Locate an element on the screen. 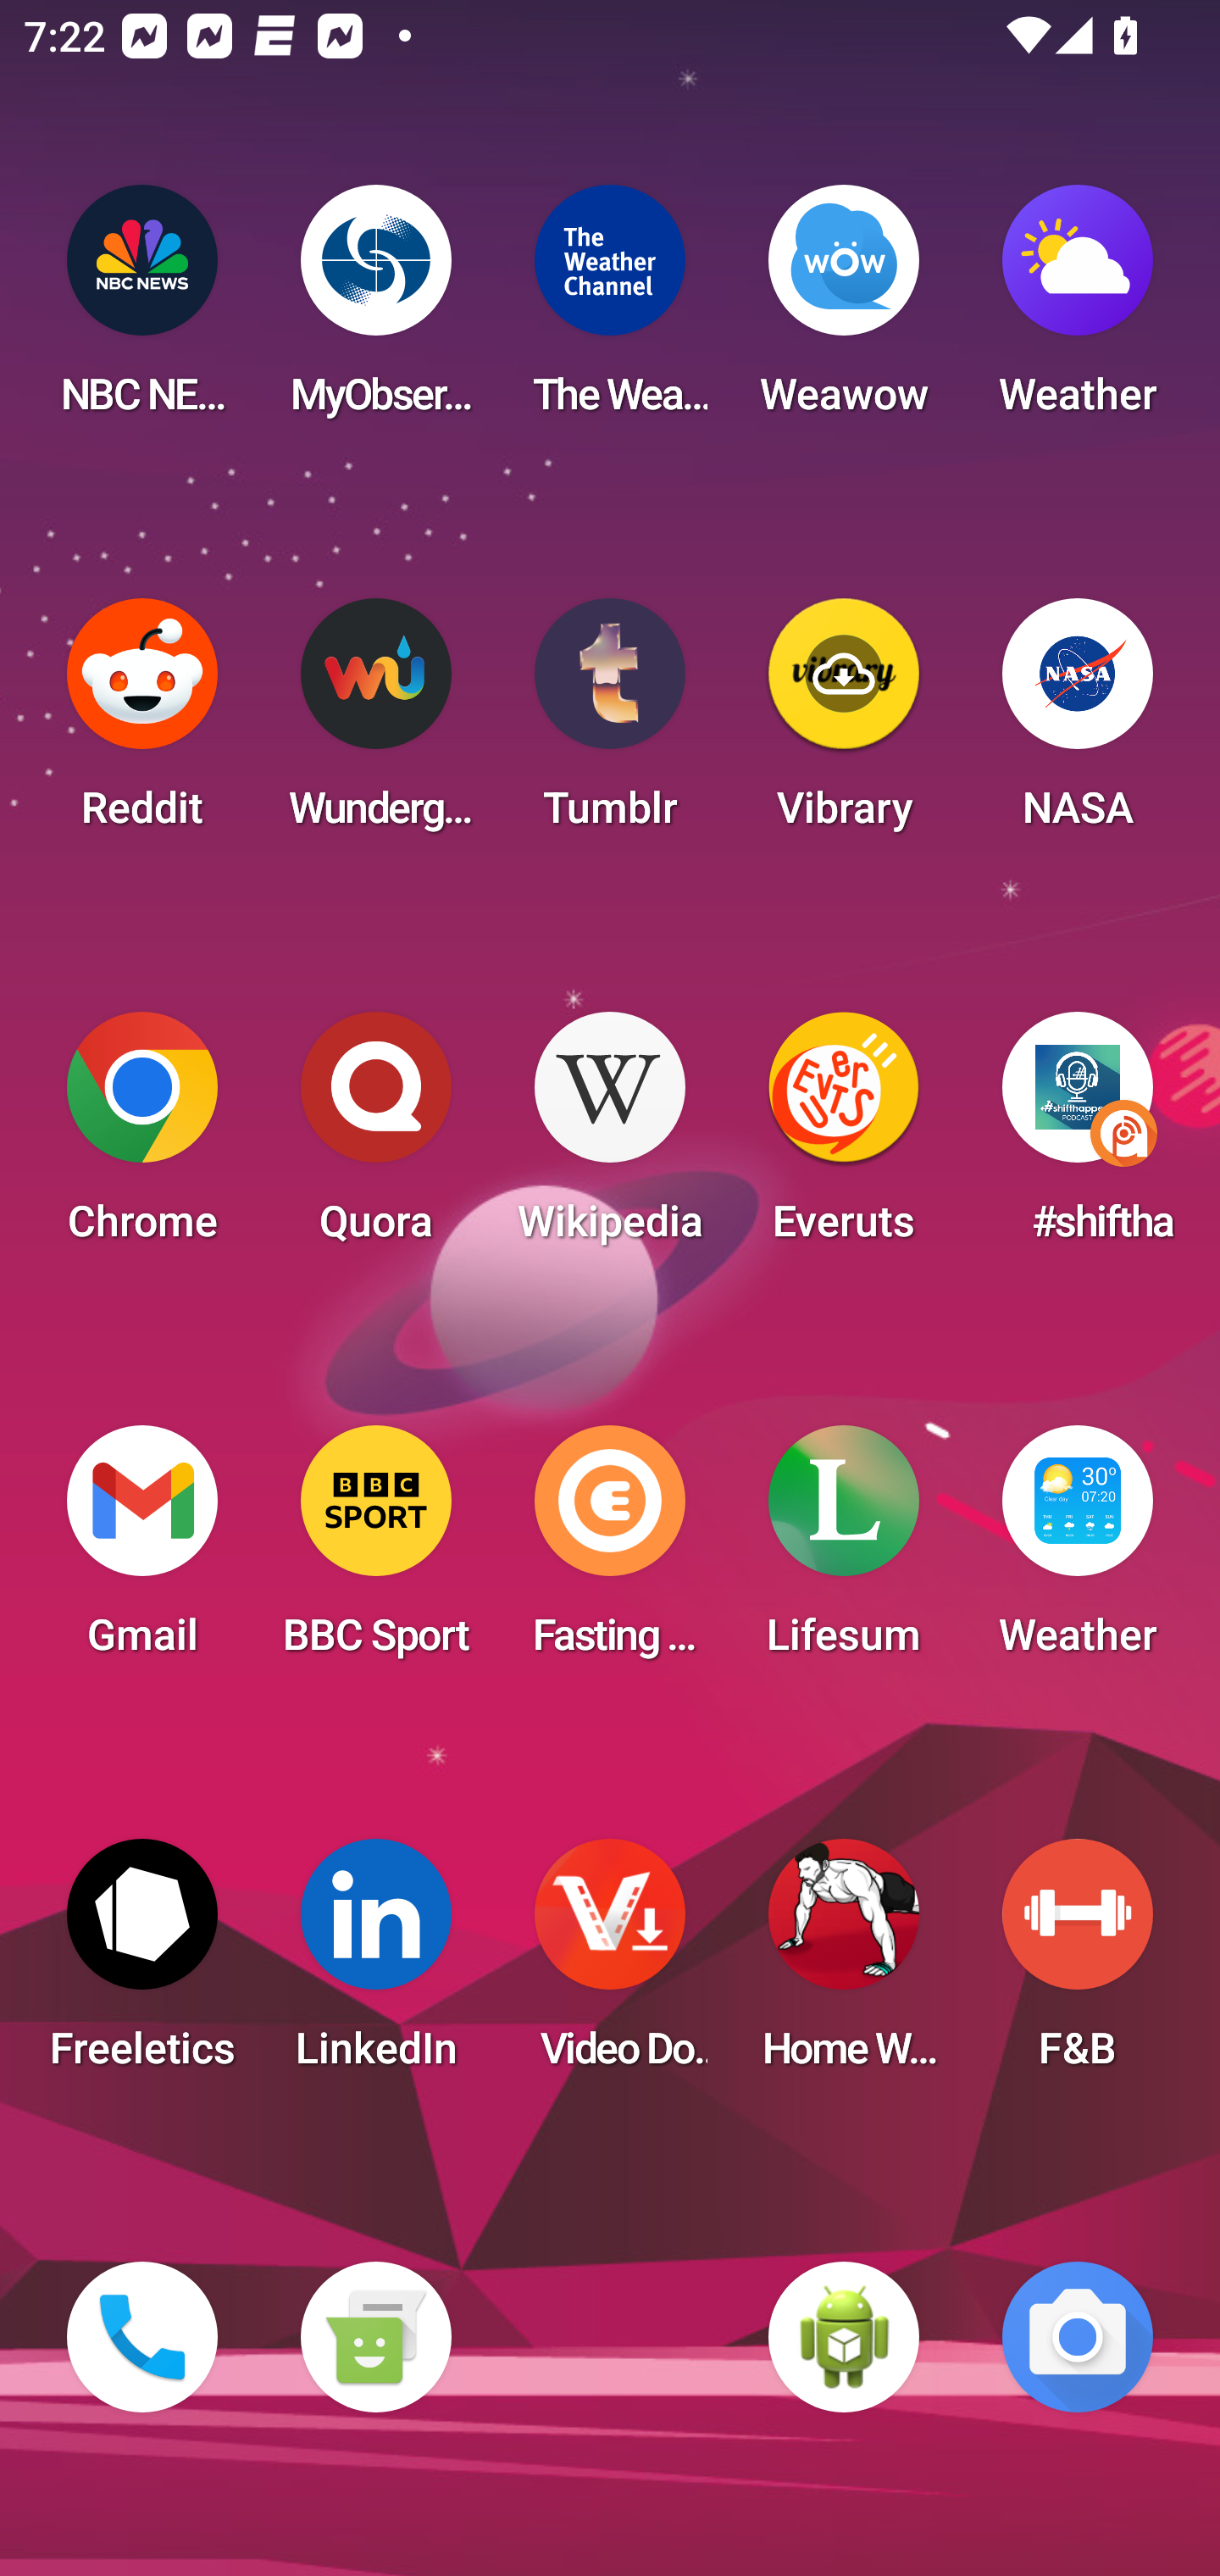  Chrome is located at coordinates (142, 1137).